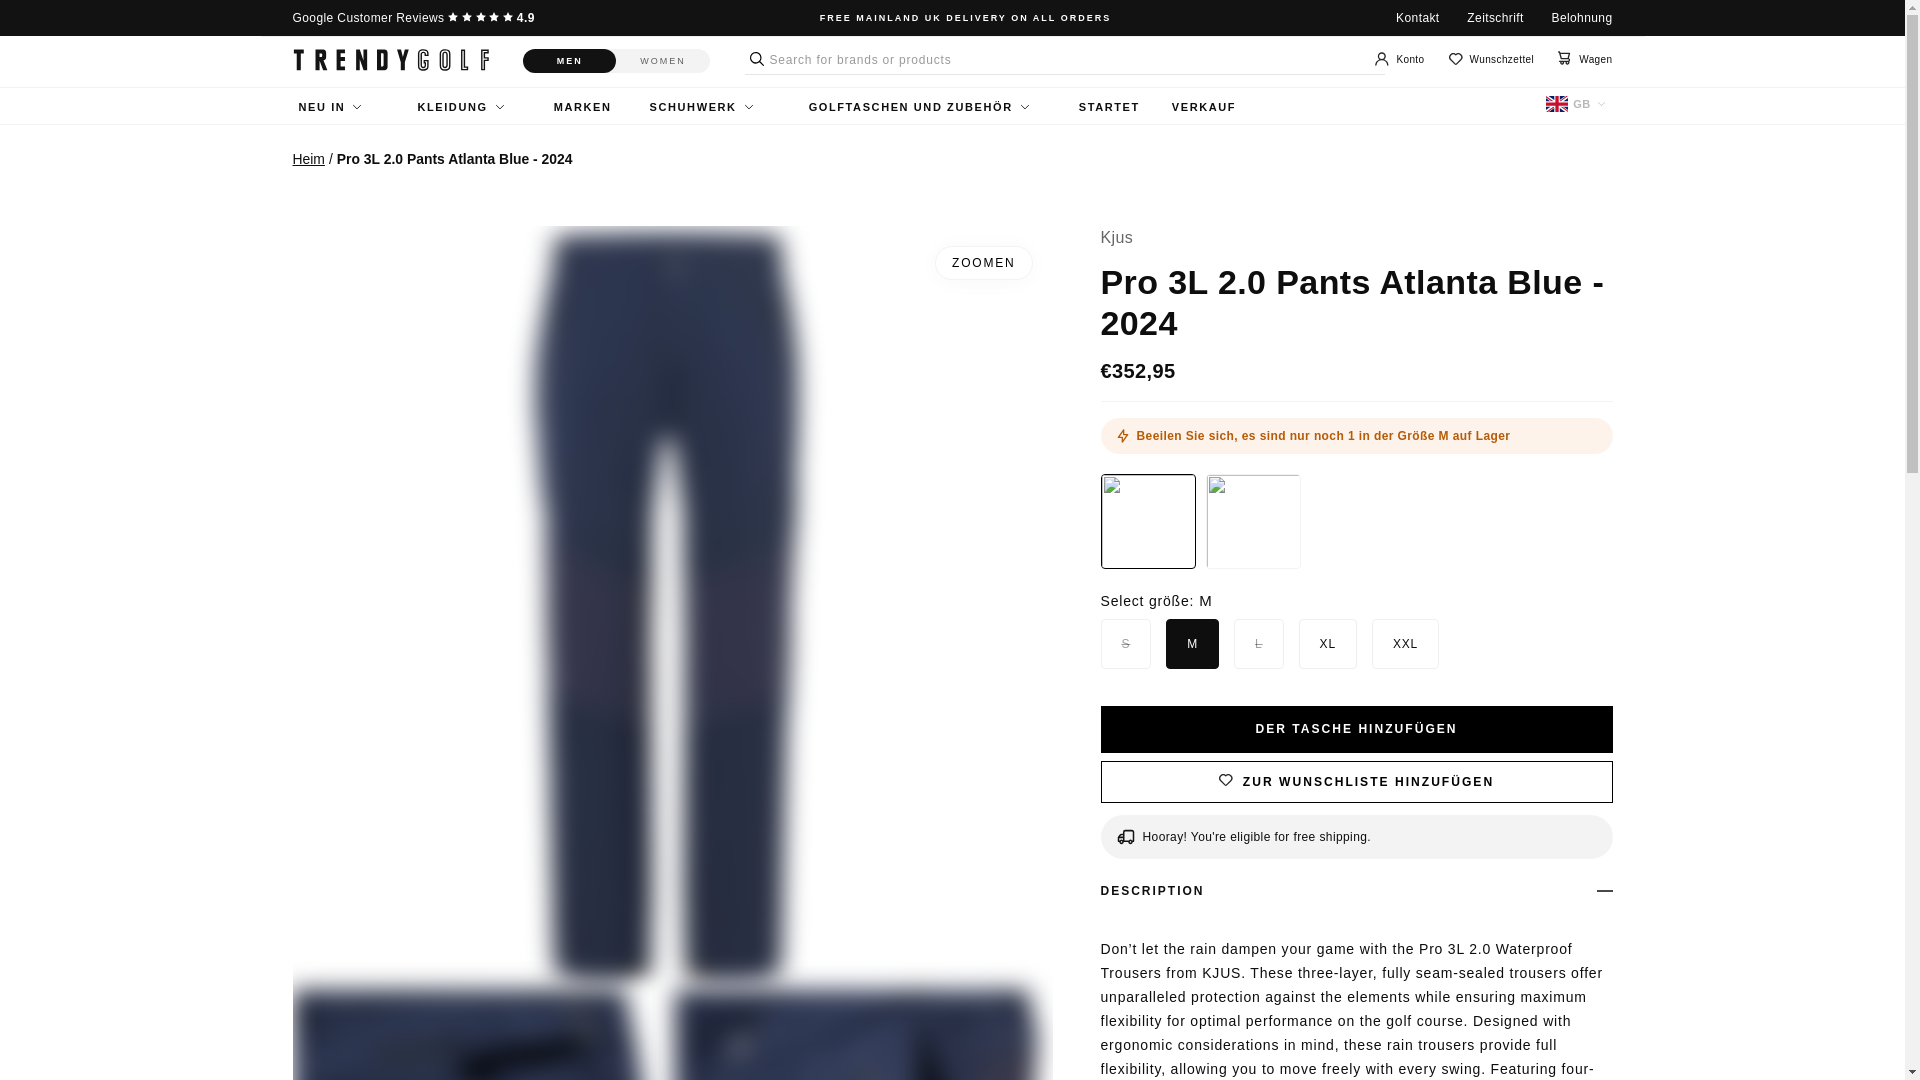  What do you see at coordinates (1494, 17) in the screenshot?
I see `Zeitschrift` at bounding box center [1494, 17].